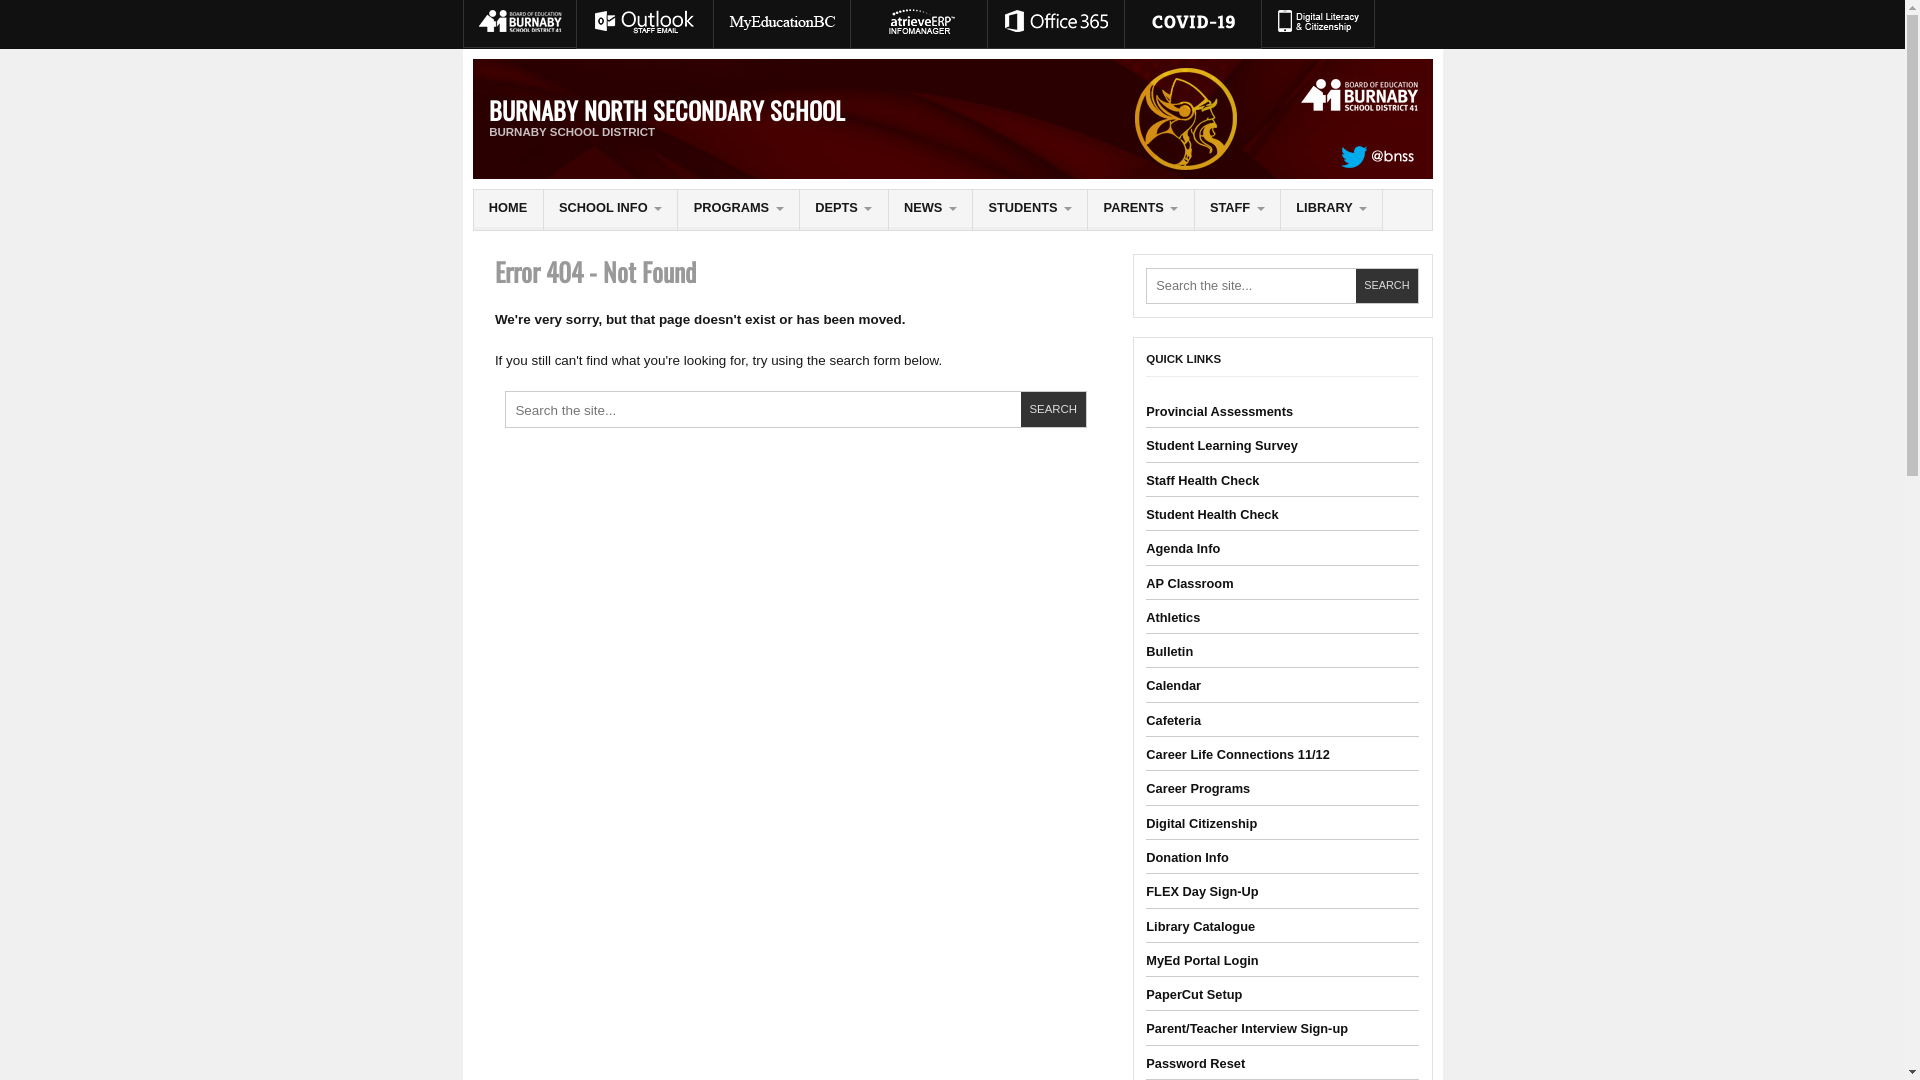  I want to click on MyEd Portal Login, so click(1202, 960).